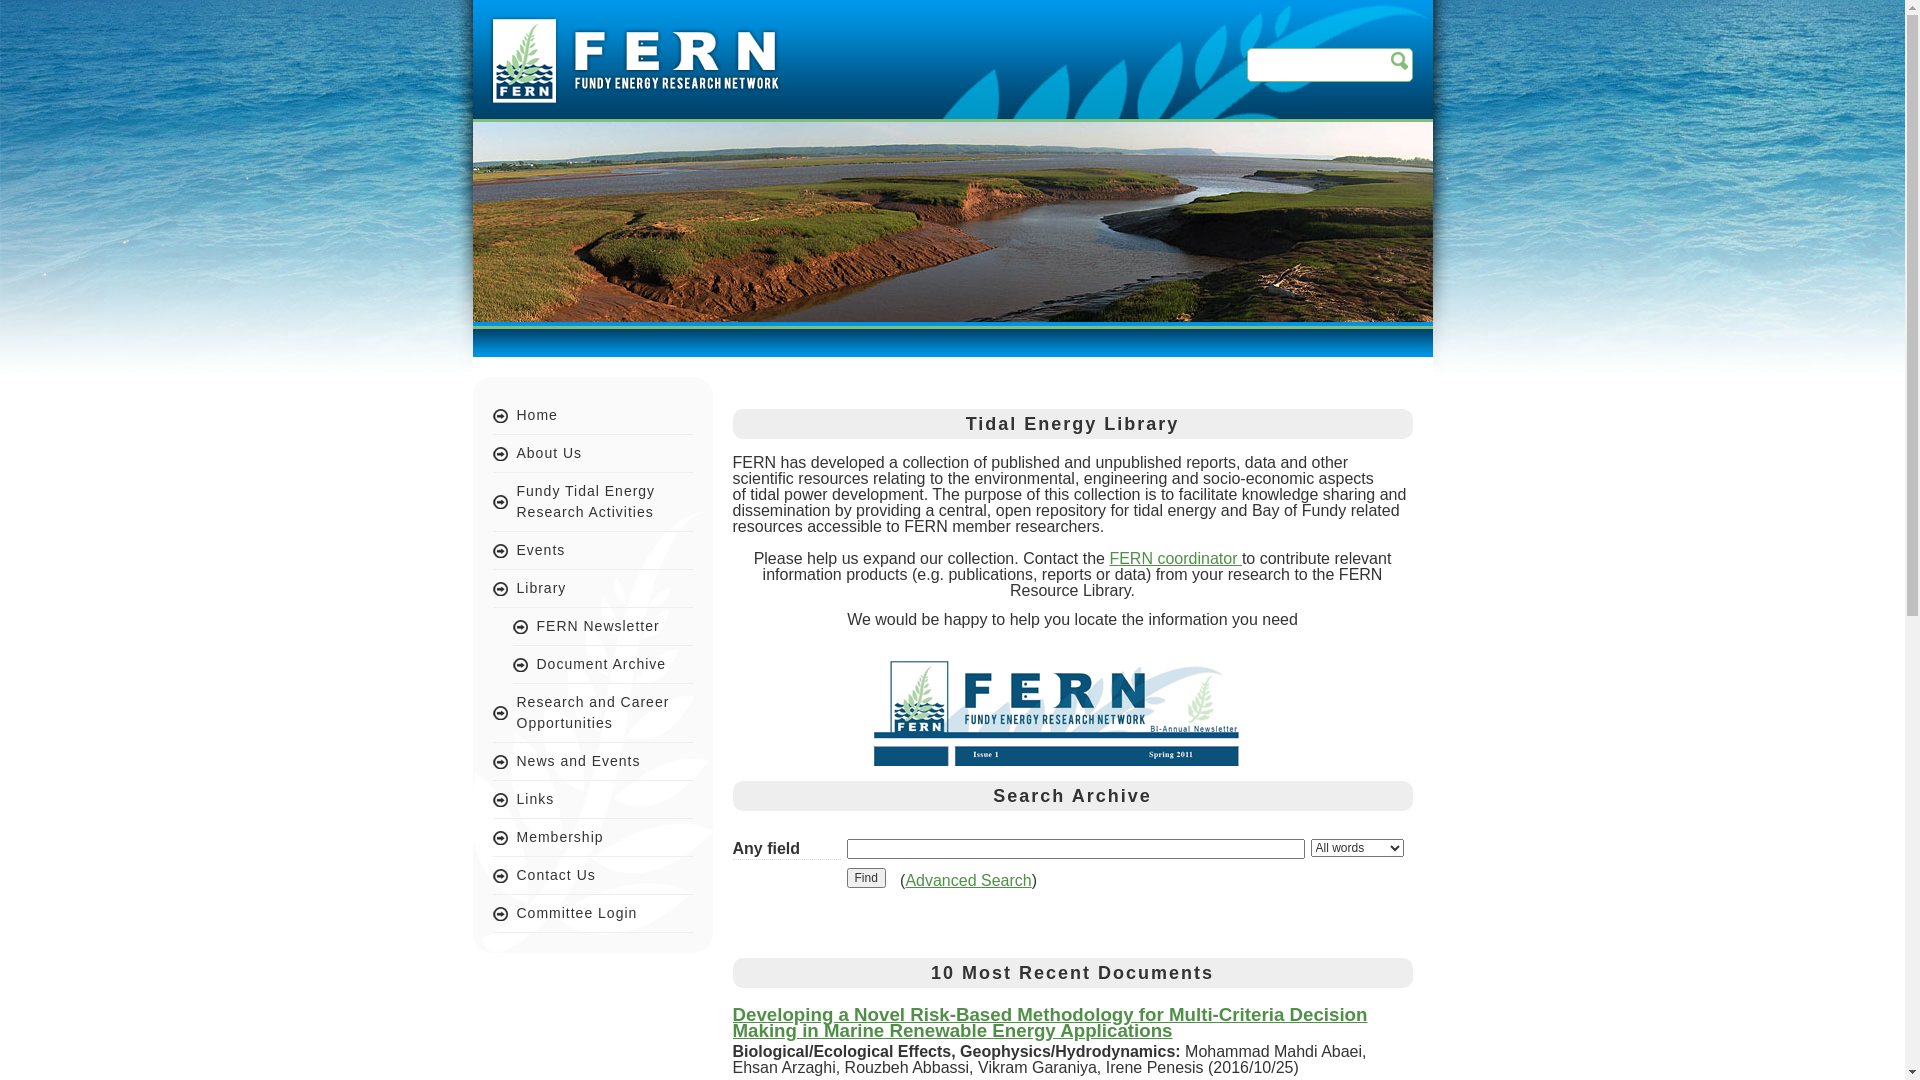 Image resolution: width=1920 pixels, height=1080 pixels. I want to click on Home, so click(592, 416).